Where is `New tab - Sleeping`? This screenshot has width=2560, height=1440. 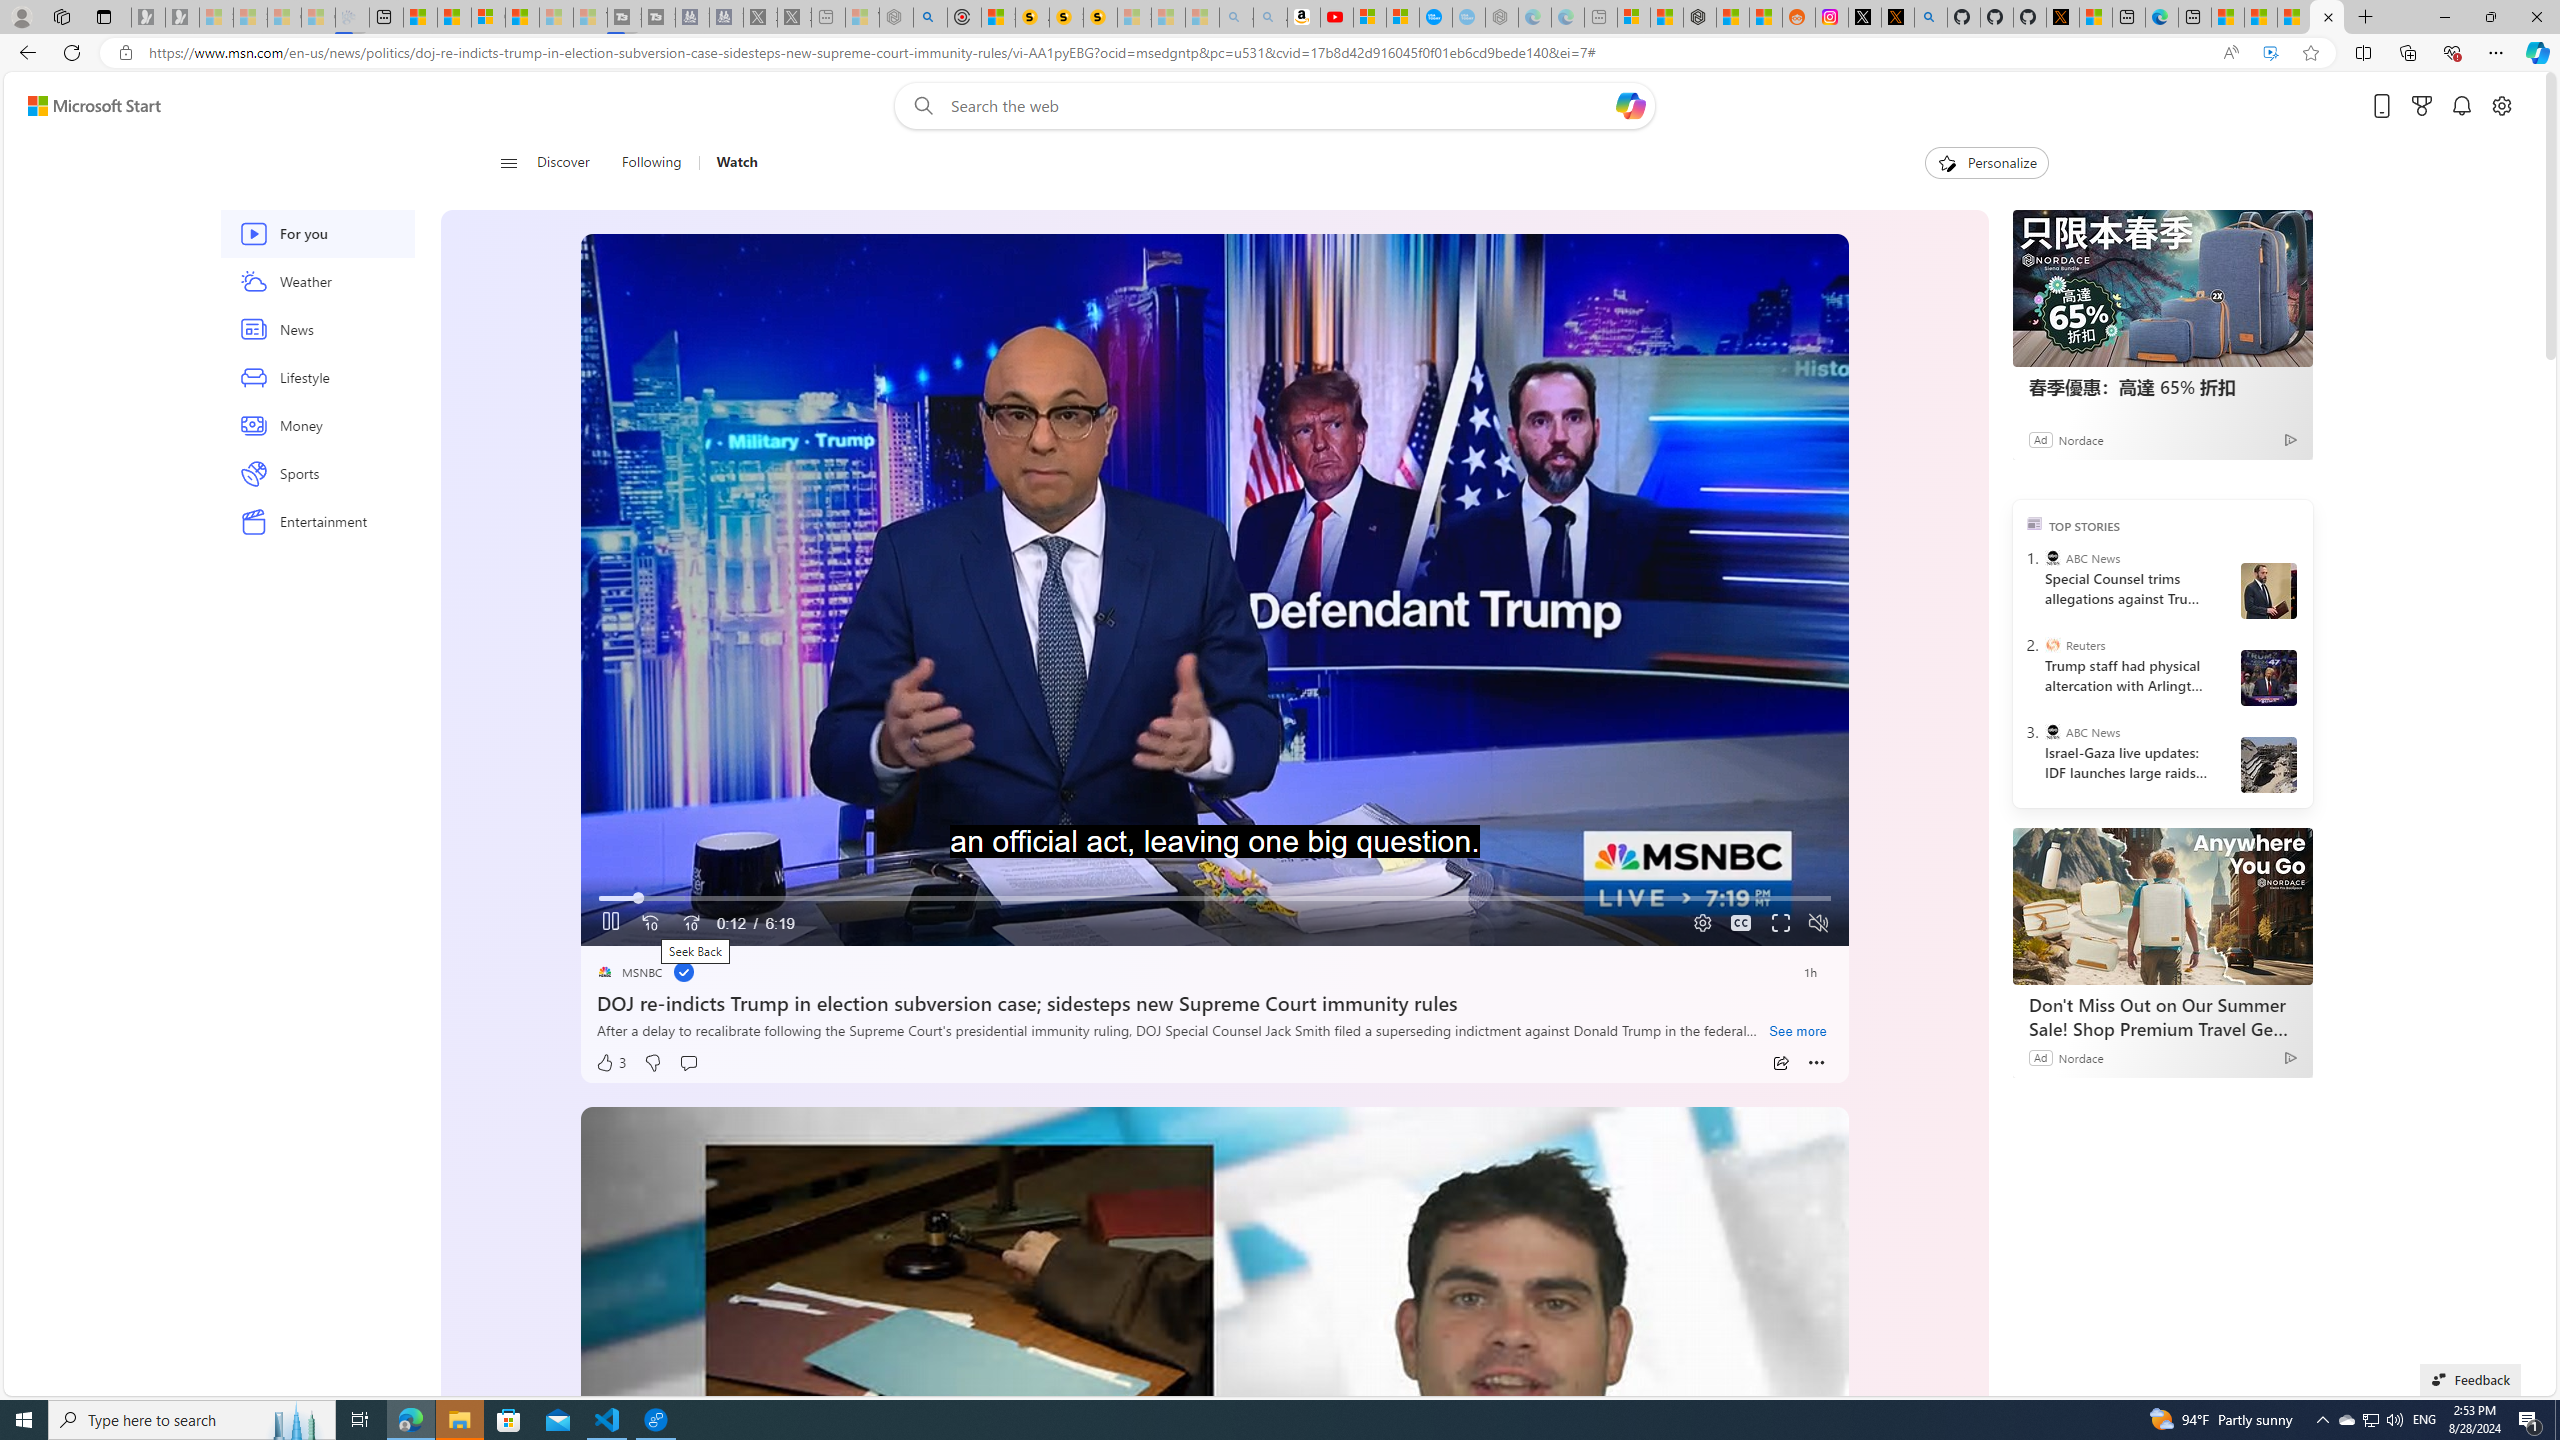 New tab - Sleeping is located at coordinates (1600, 17).